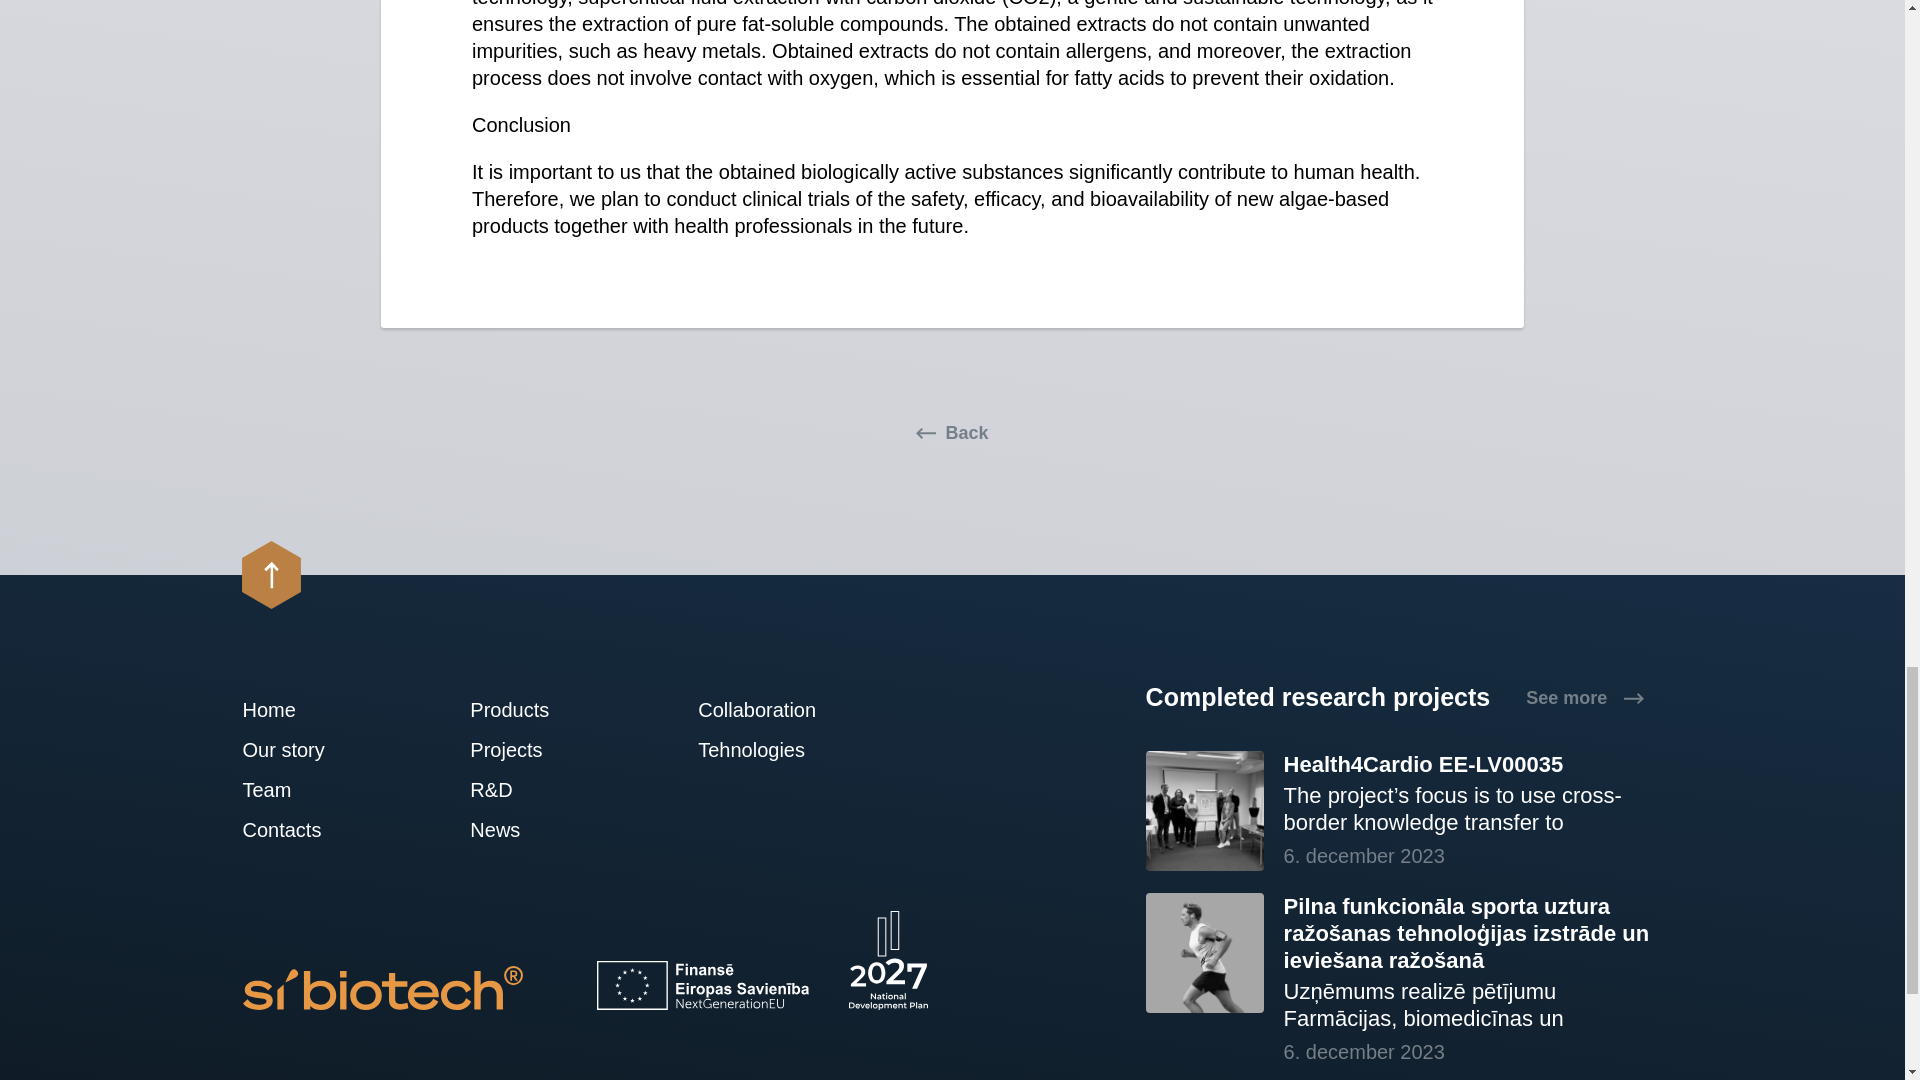 The image size is (1920, 1080). Describe the element at coordinates (300, 710) in the screenshot. I see `Home` at that location.